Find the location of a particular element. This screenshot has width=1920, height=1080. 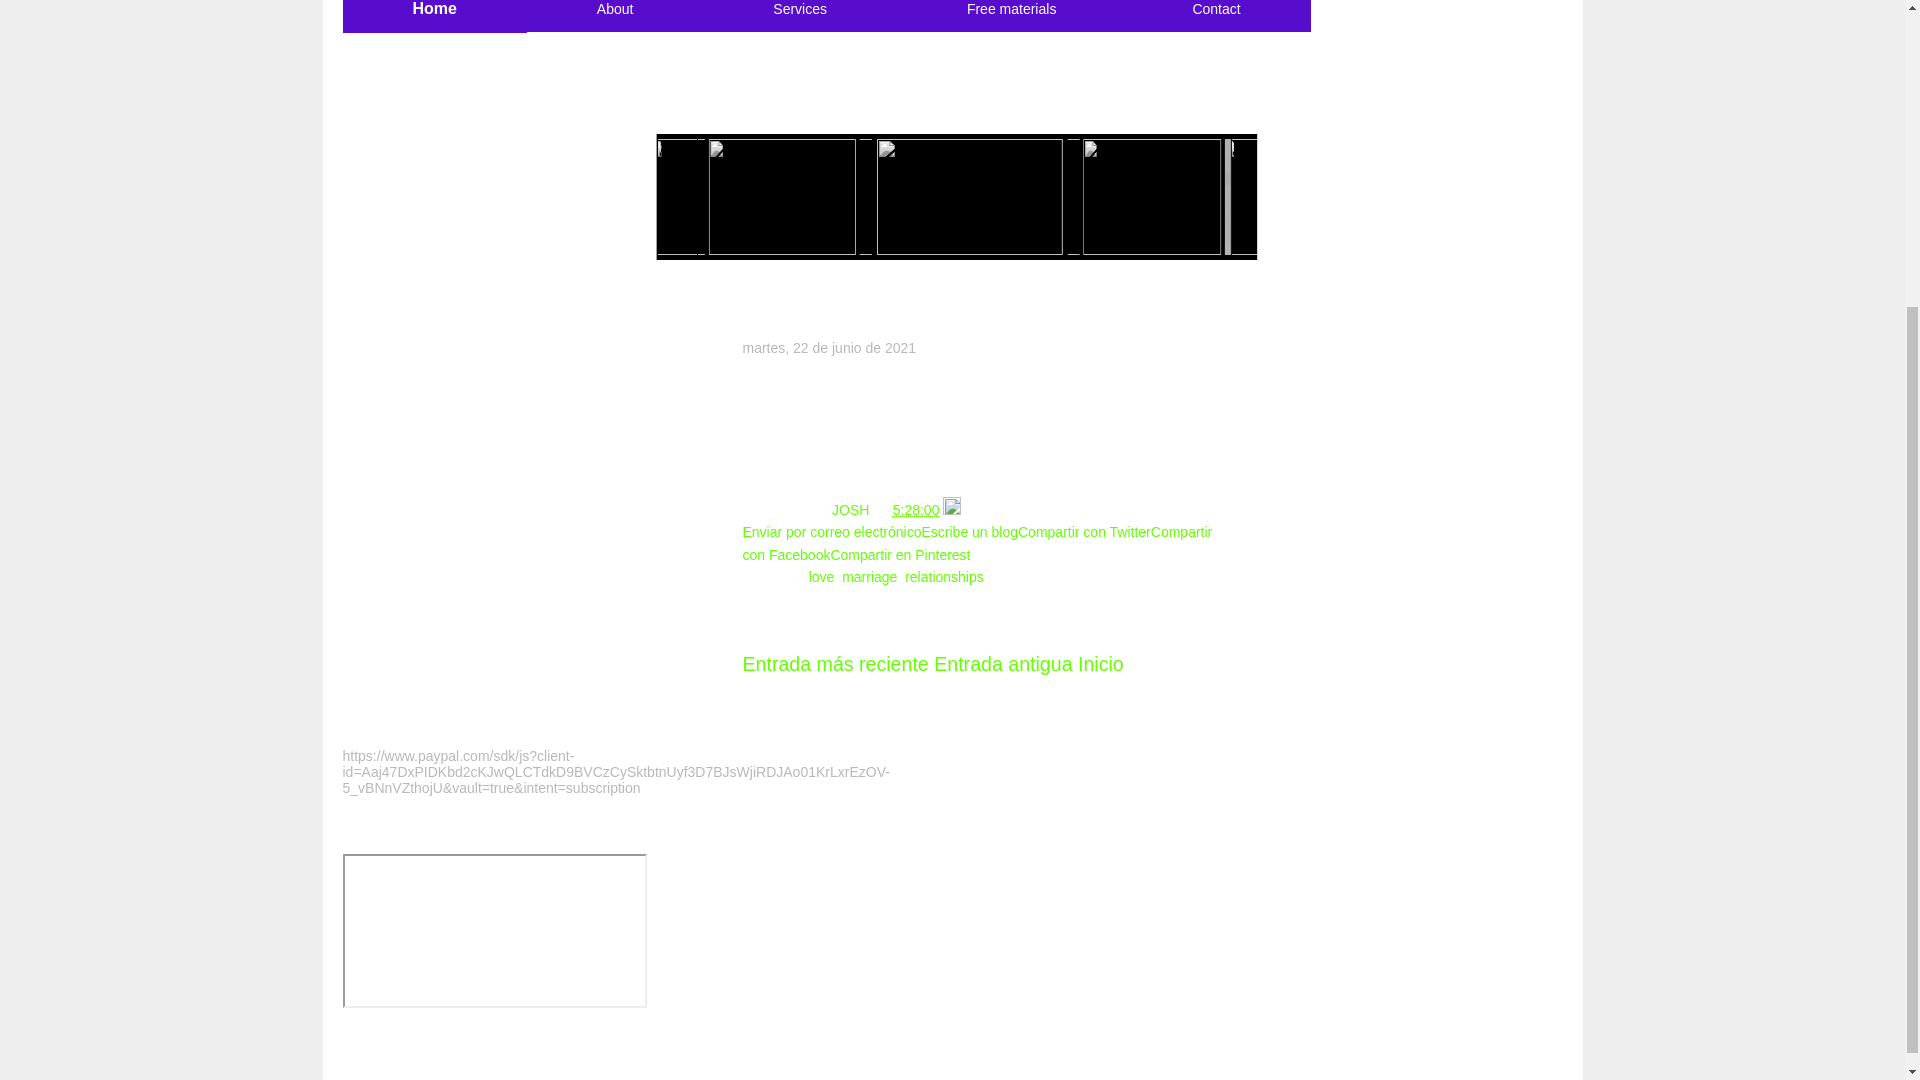

relationships is located at coordinates (944, 577).